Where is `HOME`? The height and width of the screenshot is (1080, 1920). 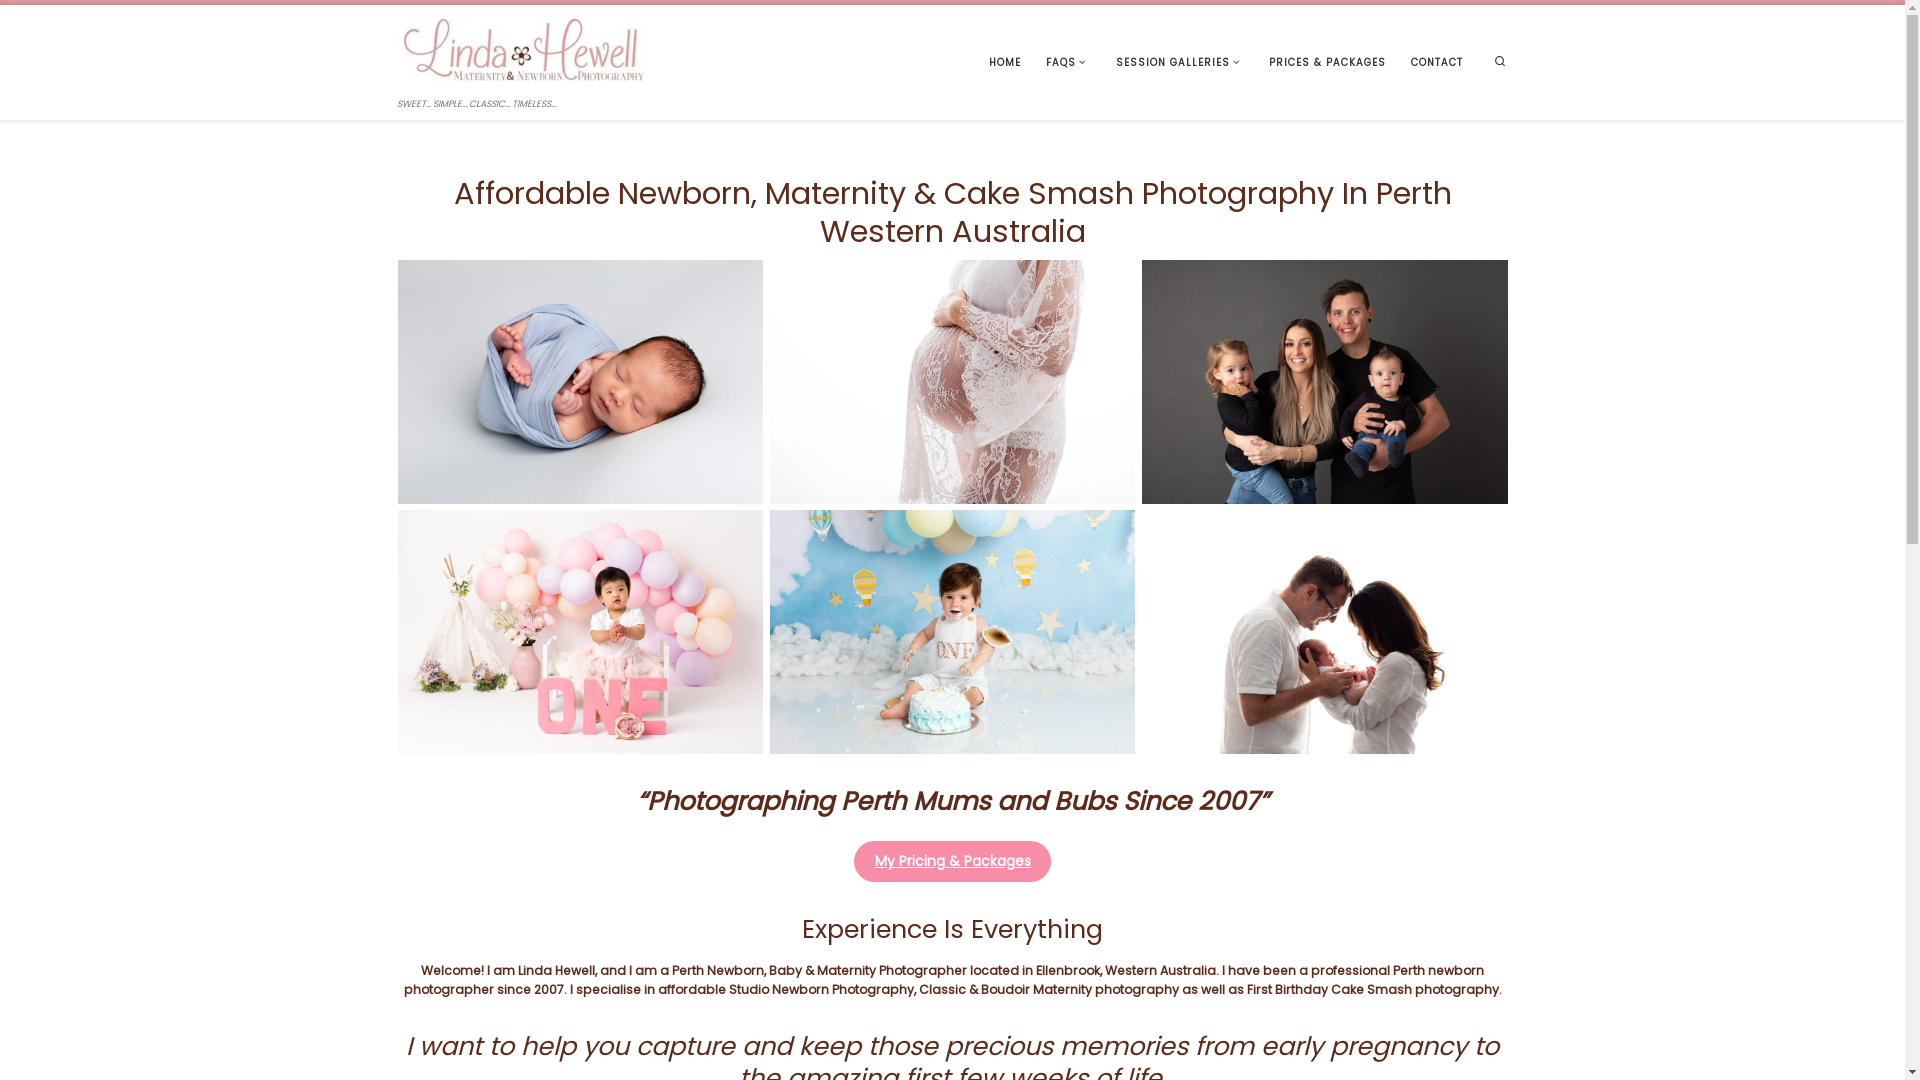 HOME is located at coordinates (1006, 62).